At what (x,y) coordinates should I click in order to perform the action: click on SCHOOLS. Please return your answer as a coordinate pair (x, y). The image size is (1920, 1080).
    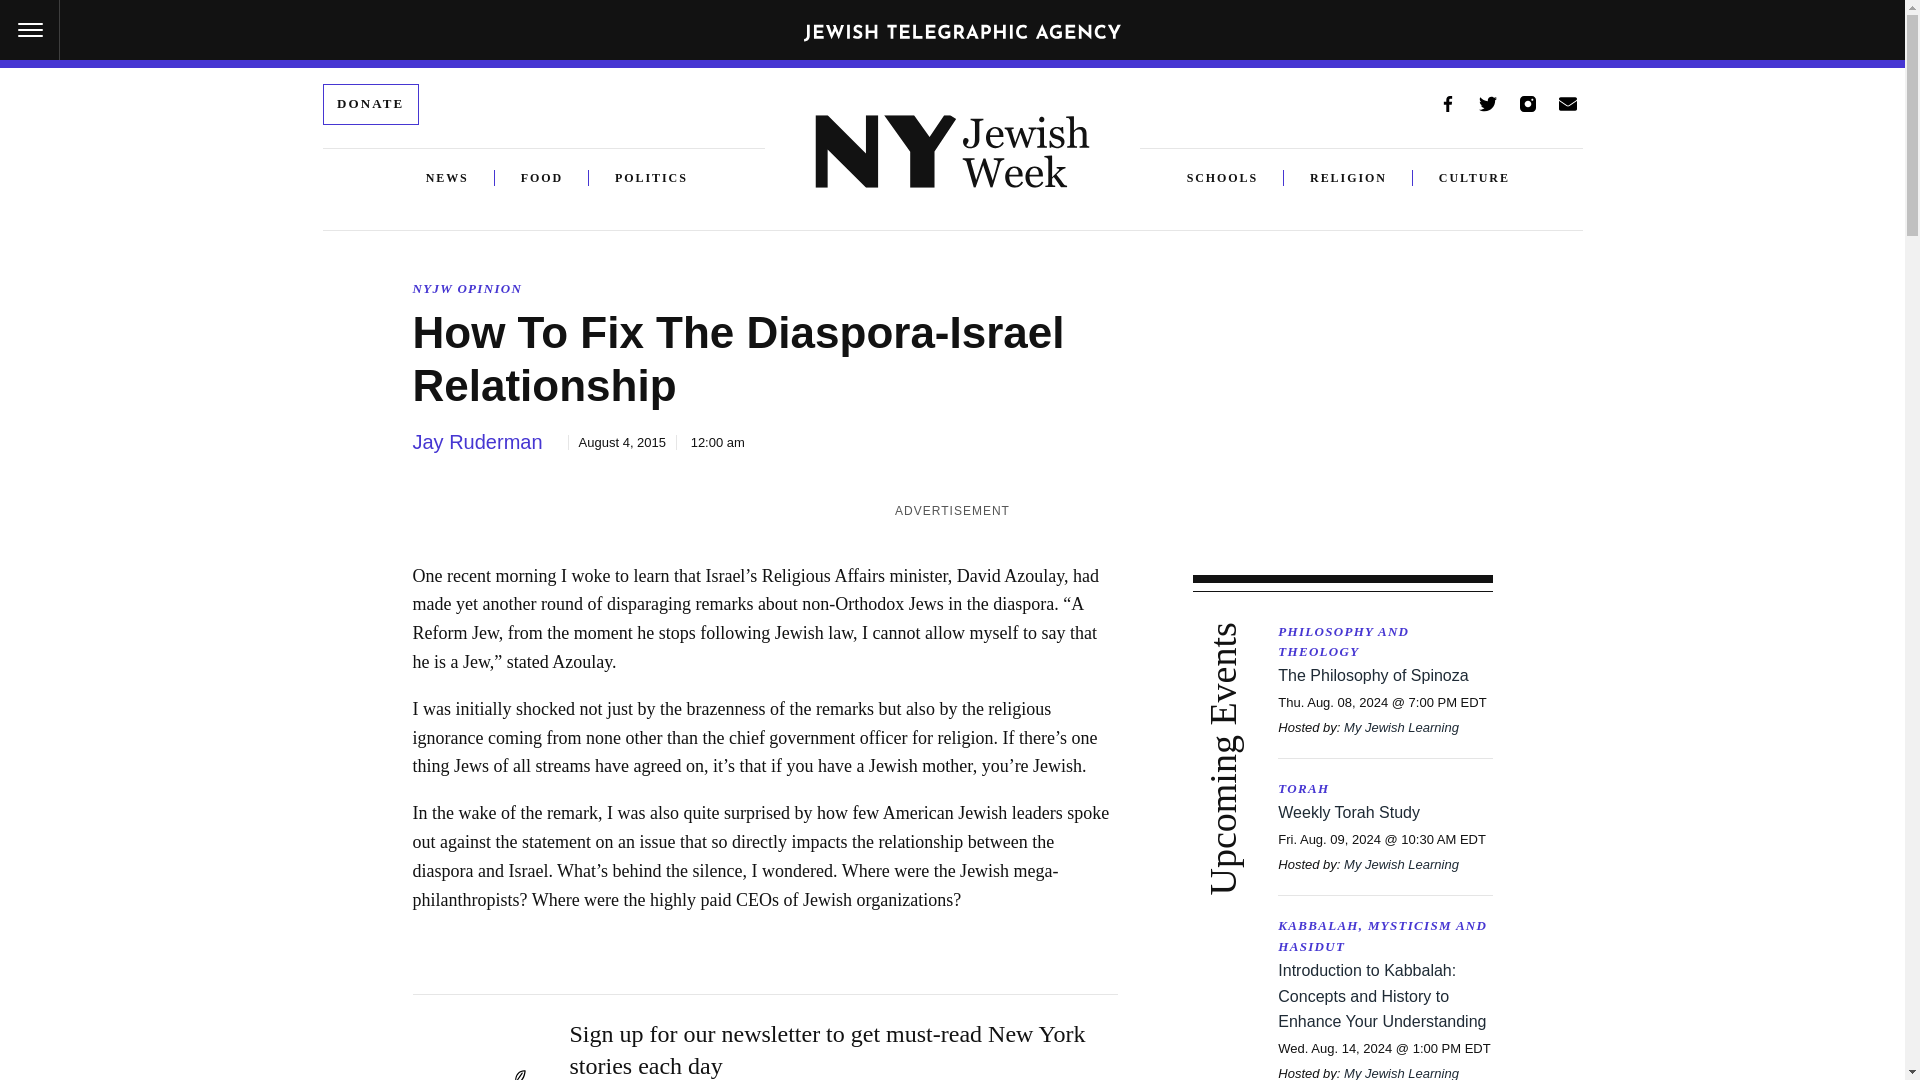
    Looking at the image, I should click on (1235, 178).